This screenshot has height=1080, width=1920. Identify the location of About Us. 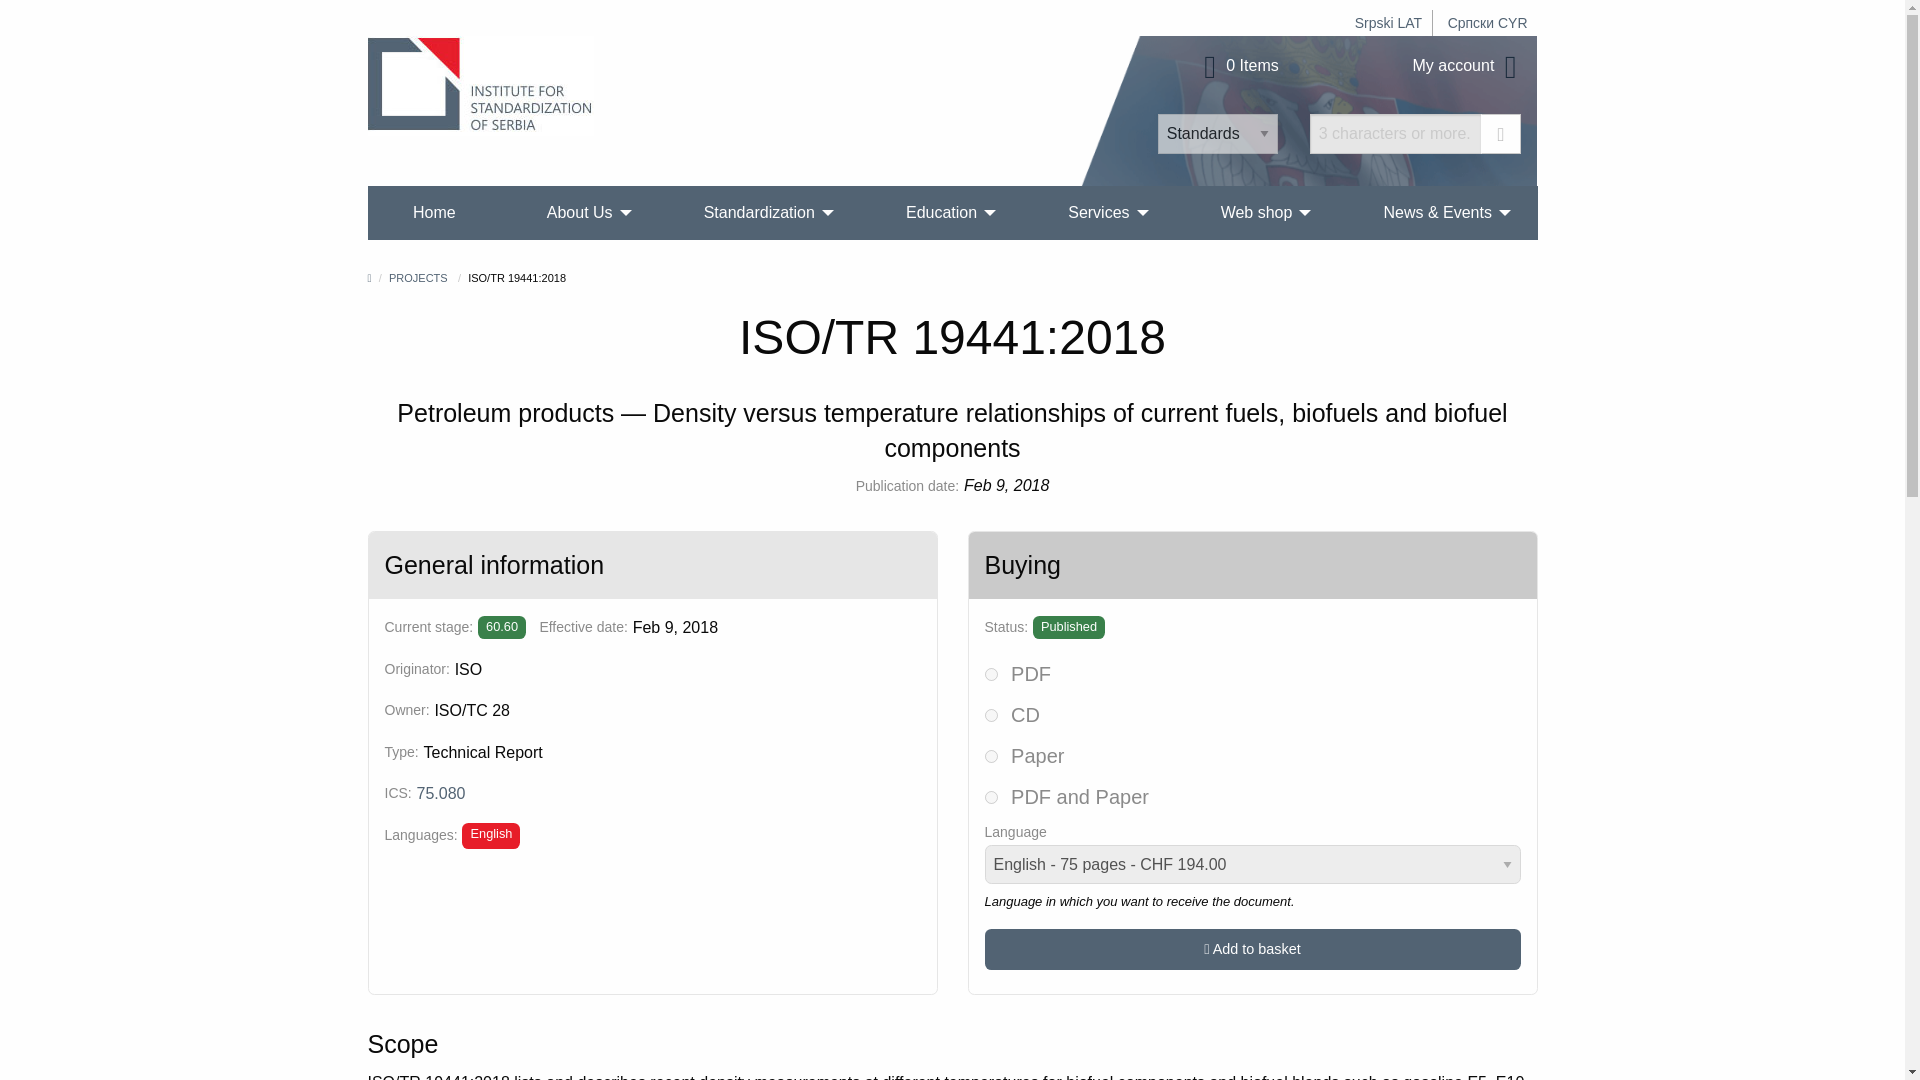
(580, 212).